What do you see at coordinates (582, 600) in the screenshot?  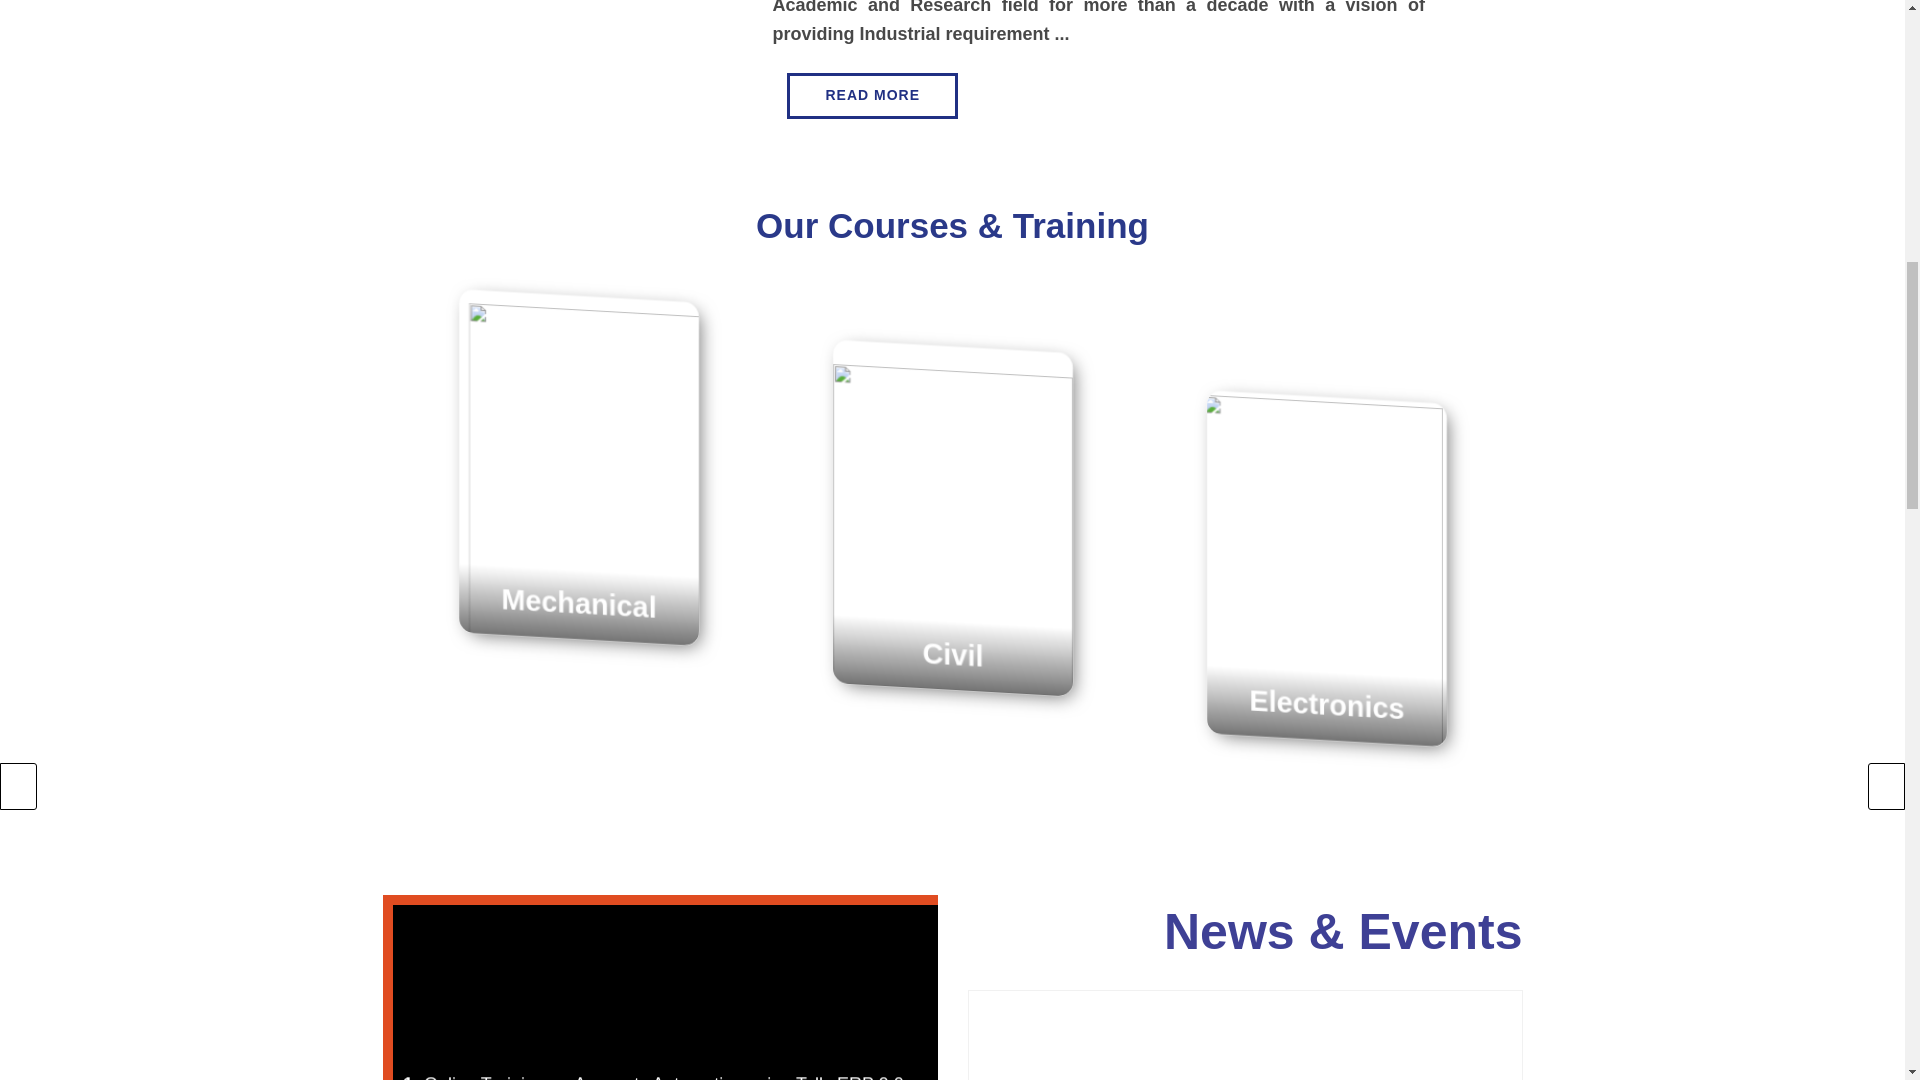 I see `Mechanical` at bounding box center [582, 600].